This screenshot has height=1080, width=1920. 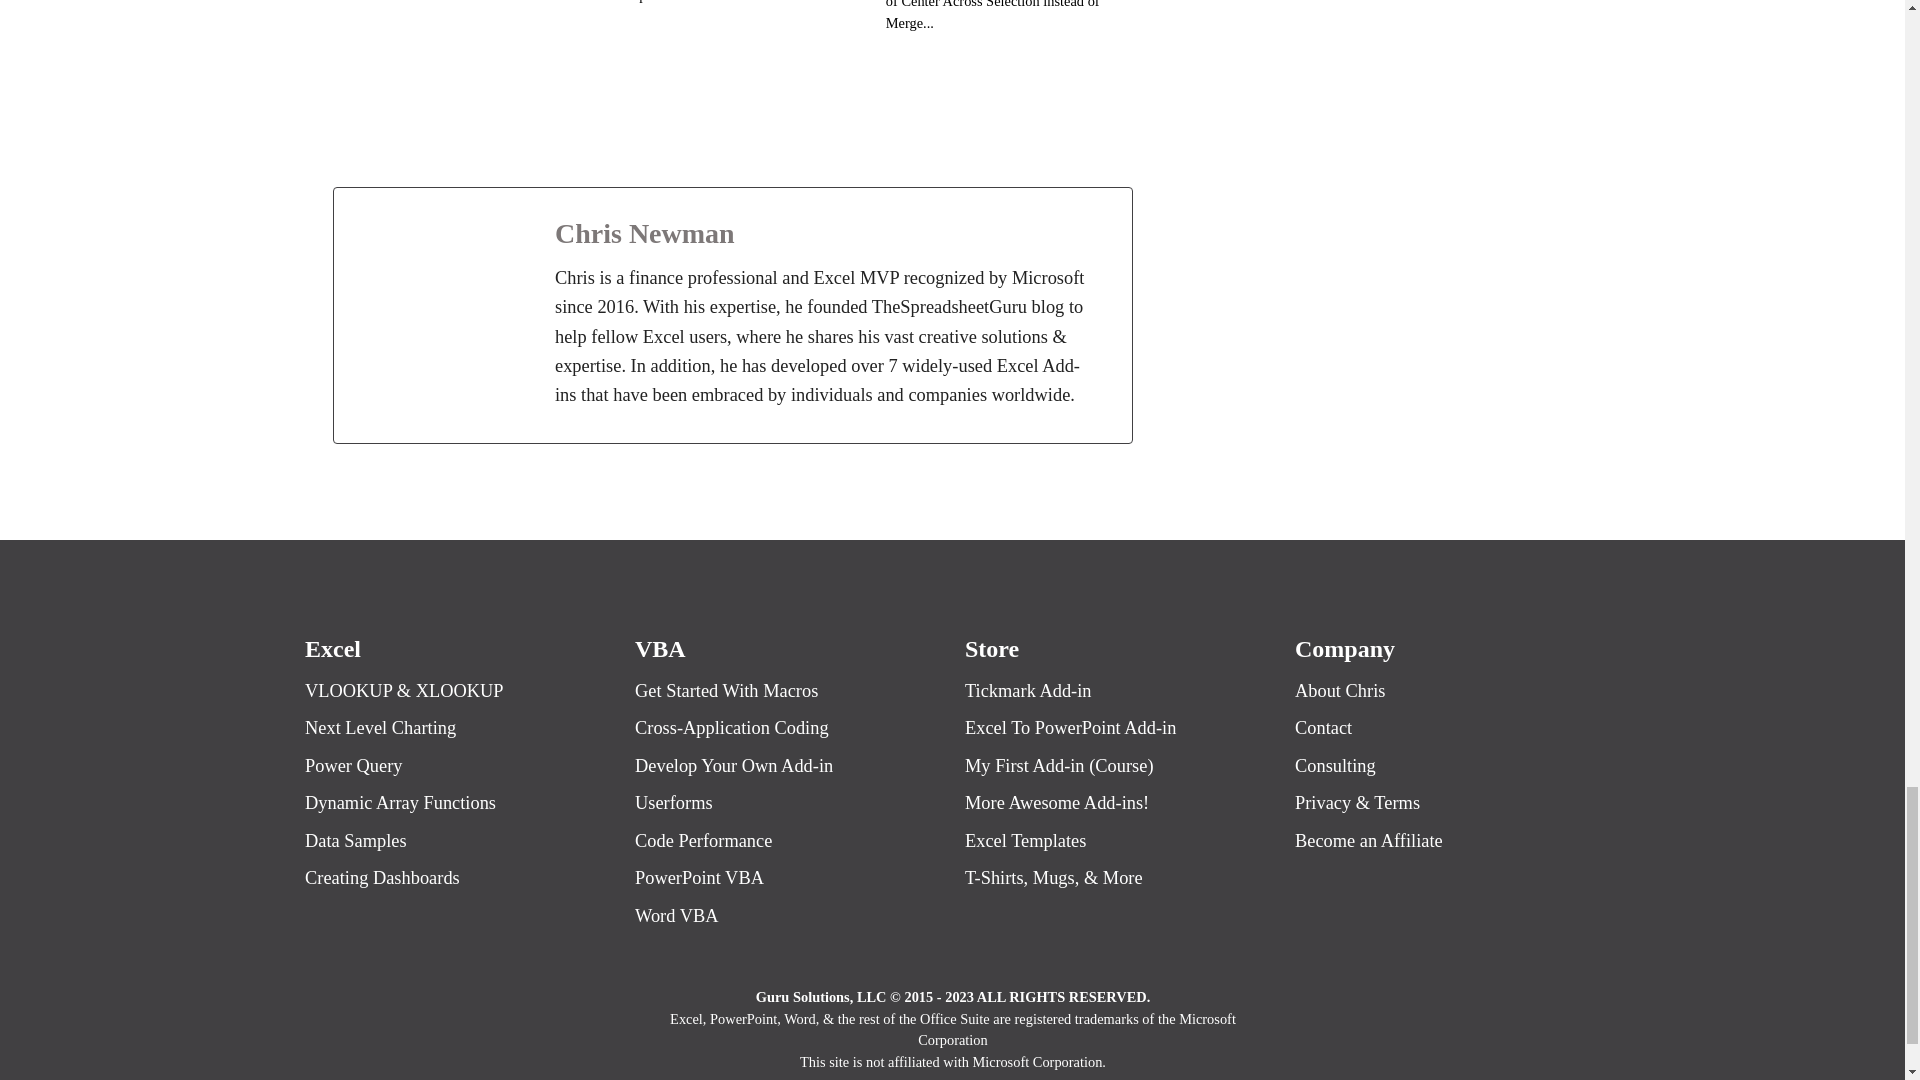 What do you see at coordinates (786, 728) in the screenshot?
I see `Cross-Application Coding` at bounding box center [786, 728].